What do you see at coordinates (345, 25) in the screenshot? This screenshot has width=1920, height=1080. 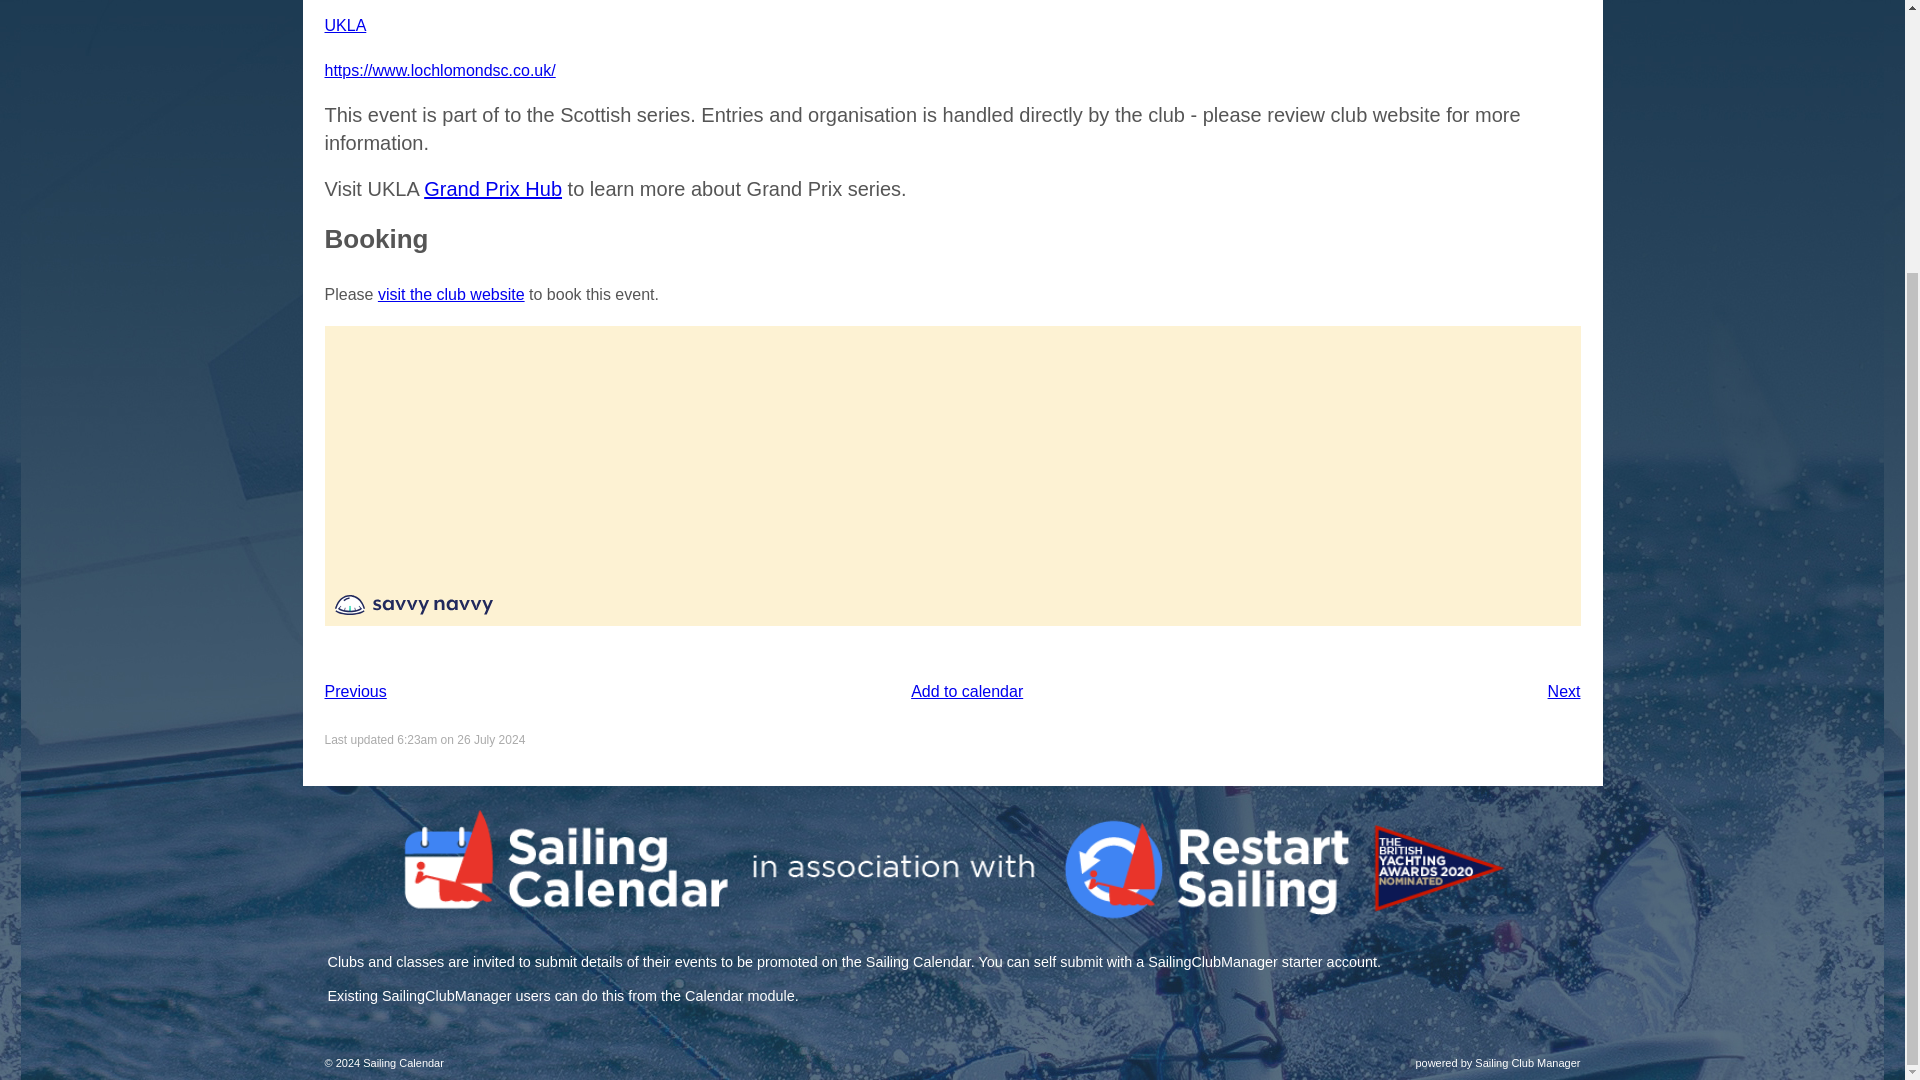 I see `UKLA` at bounding box center [345, 25].